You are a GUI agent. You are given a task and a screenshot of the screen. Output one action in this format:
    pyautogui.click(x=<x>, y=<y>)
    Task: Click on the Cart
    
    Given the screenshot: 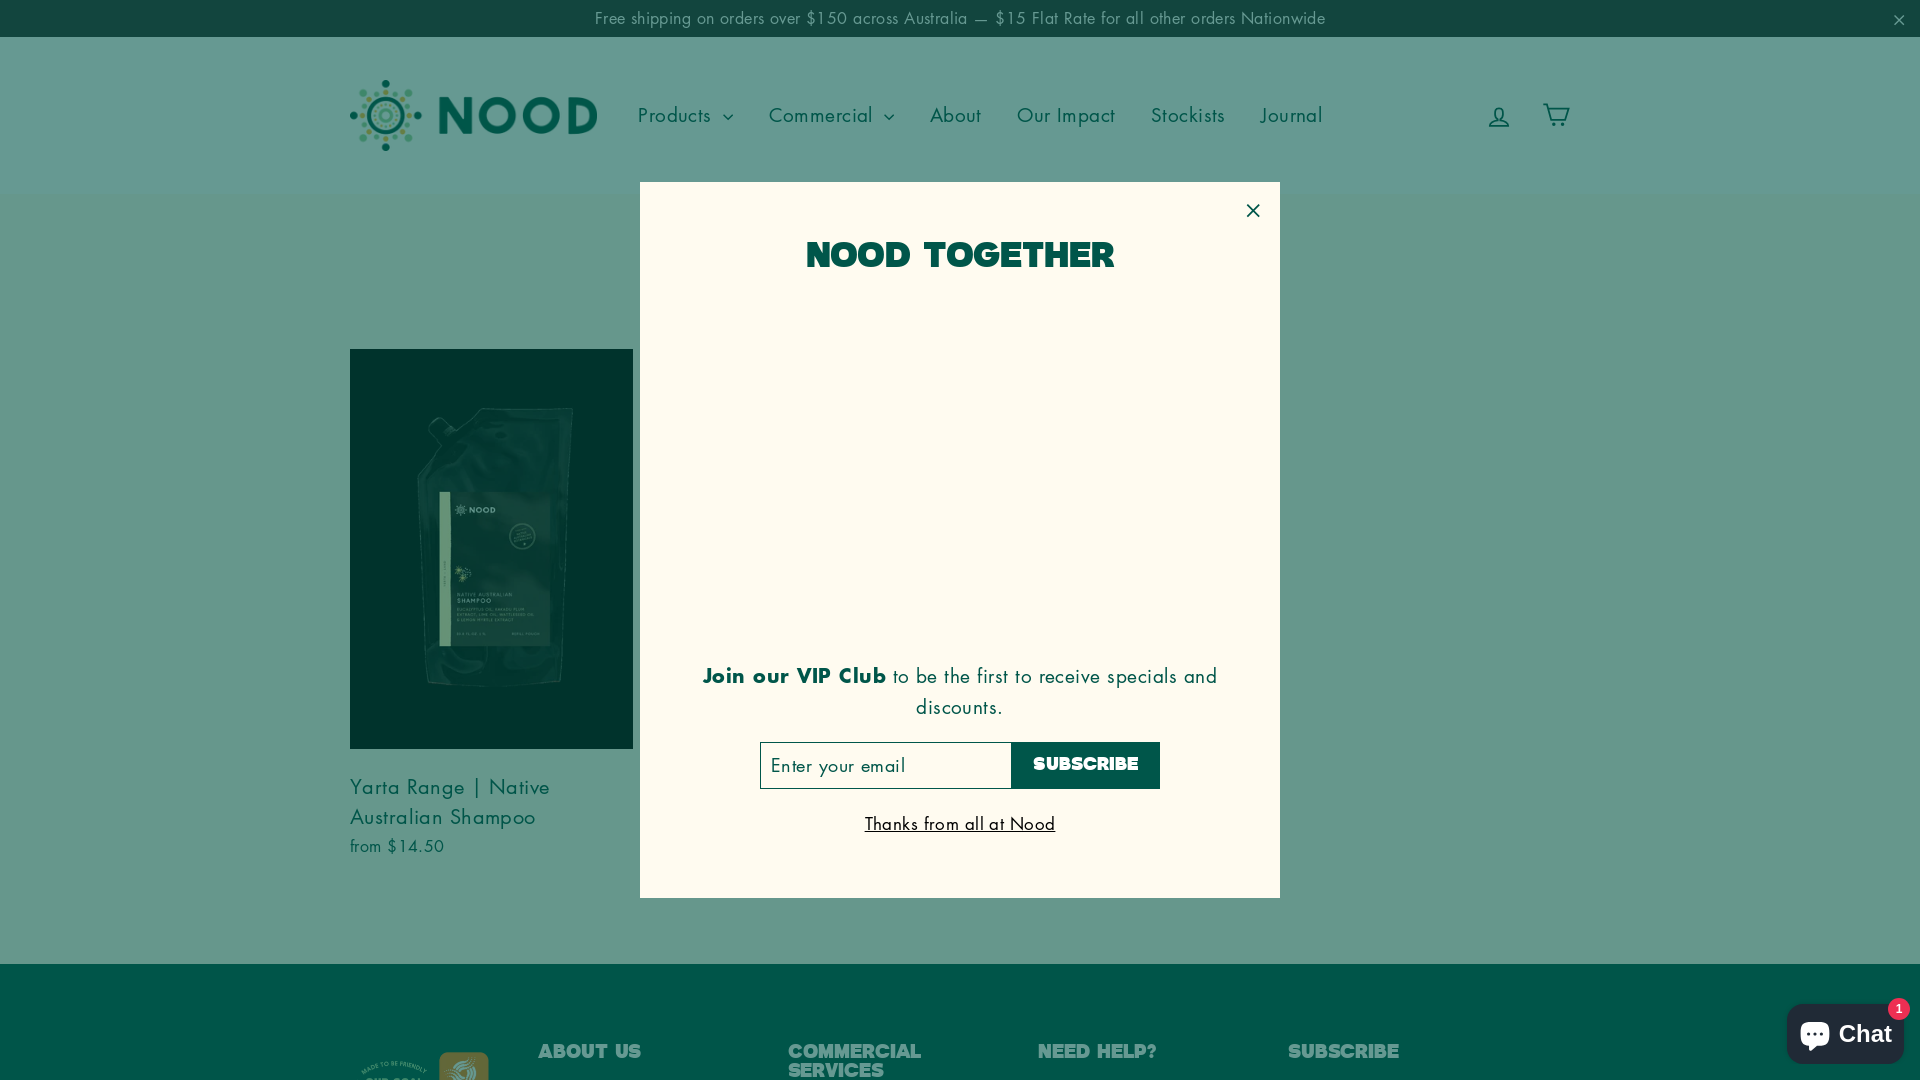 What is the action you would take?
    pyautogui.click(x=1556, y=116)
    